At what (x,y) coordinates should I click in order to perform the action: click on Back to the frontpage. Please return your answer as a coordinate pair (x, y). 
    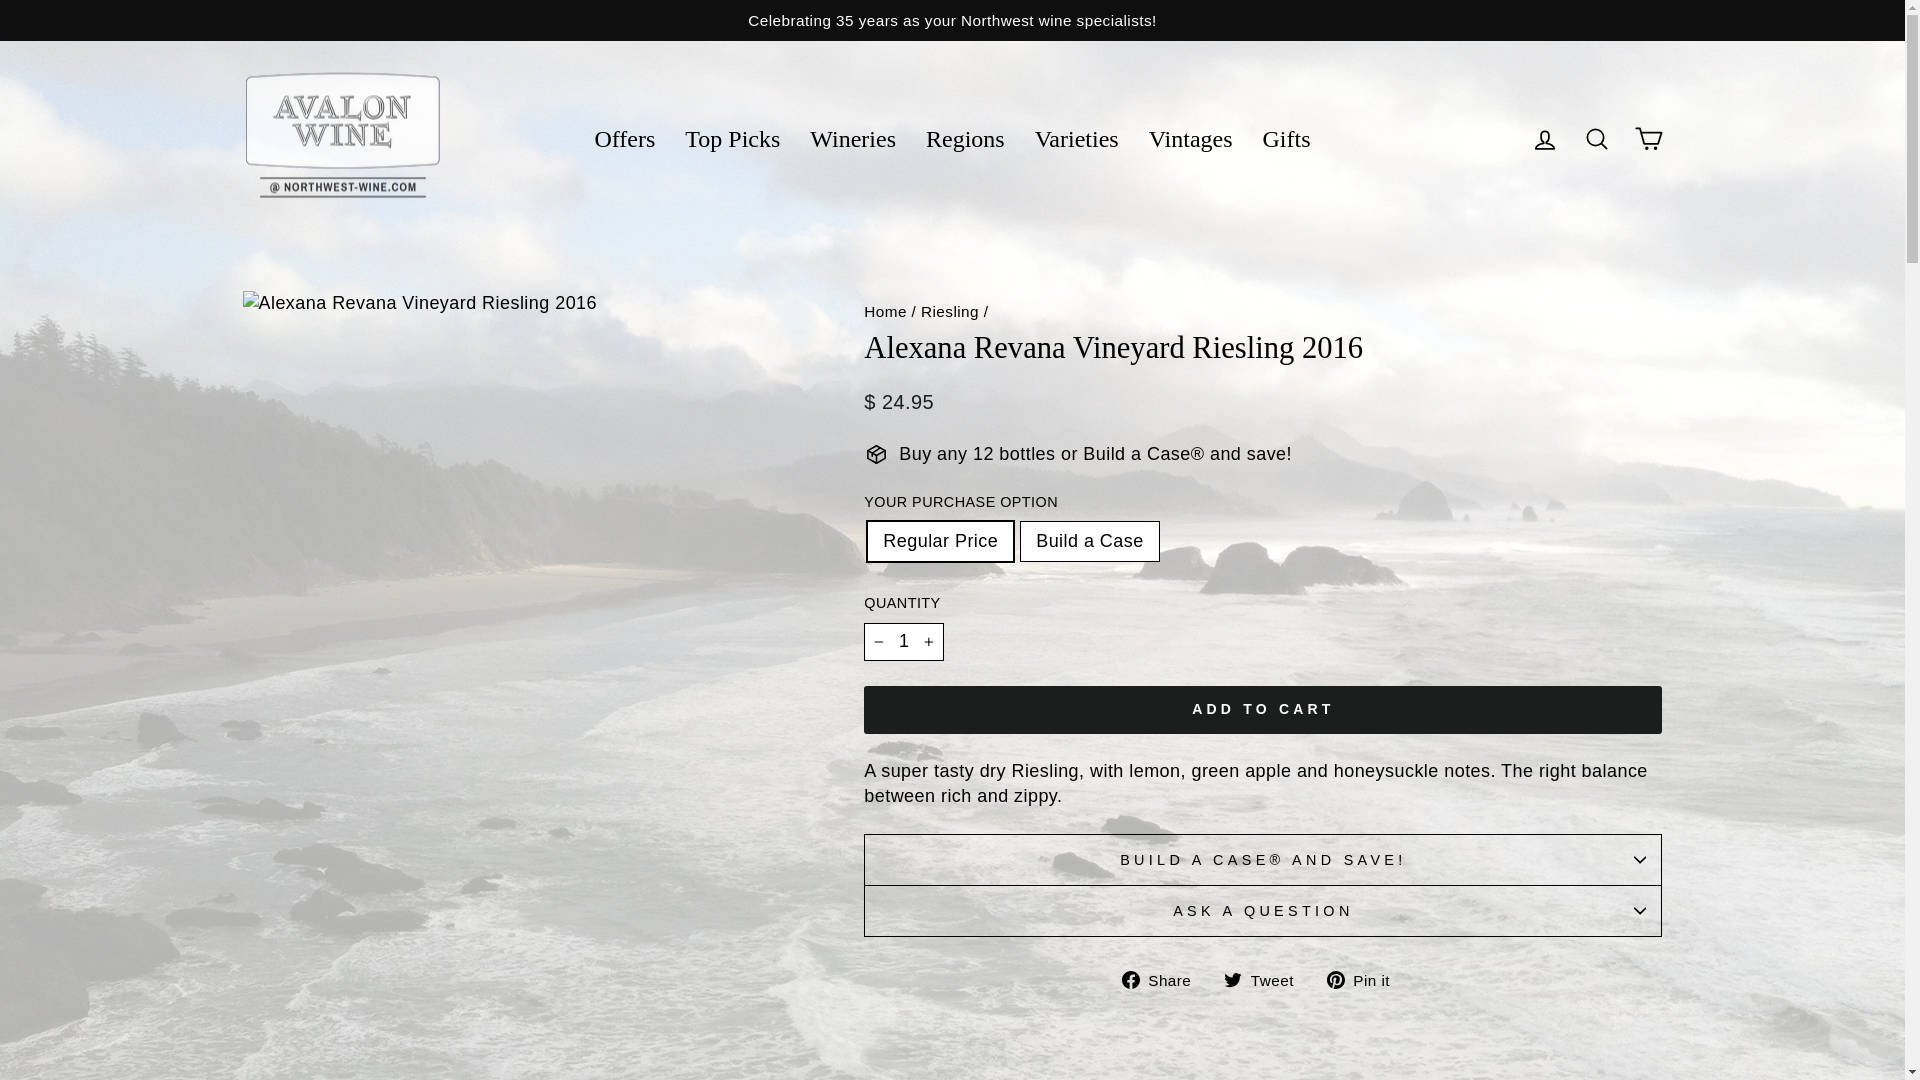
    Looking at the image, I should click on (885, 311).